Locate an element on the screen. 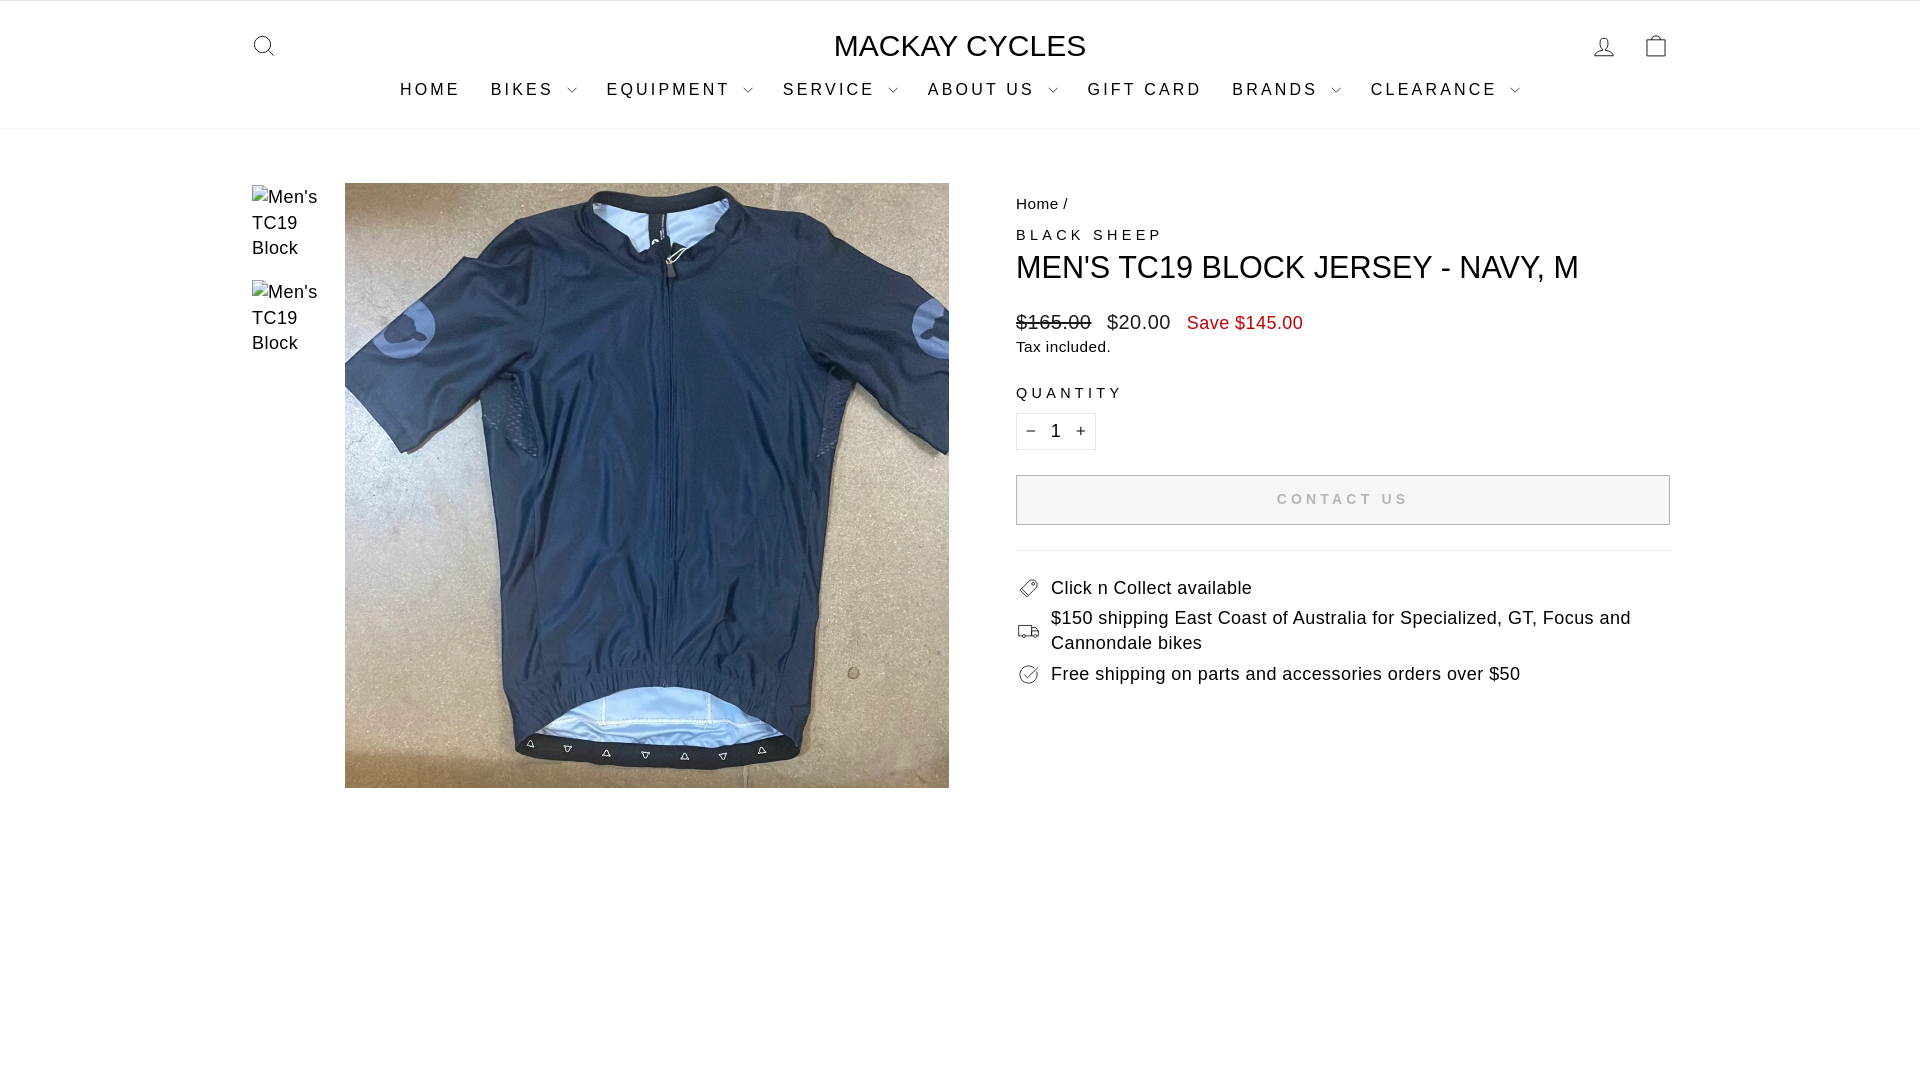 Image resolution: width=1920 pixels, height=1080 pixels. ICON-SEARCH is located at coordinates (264, 46).